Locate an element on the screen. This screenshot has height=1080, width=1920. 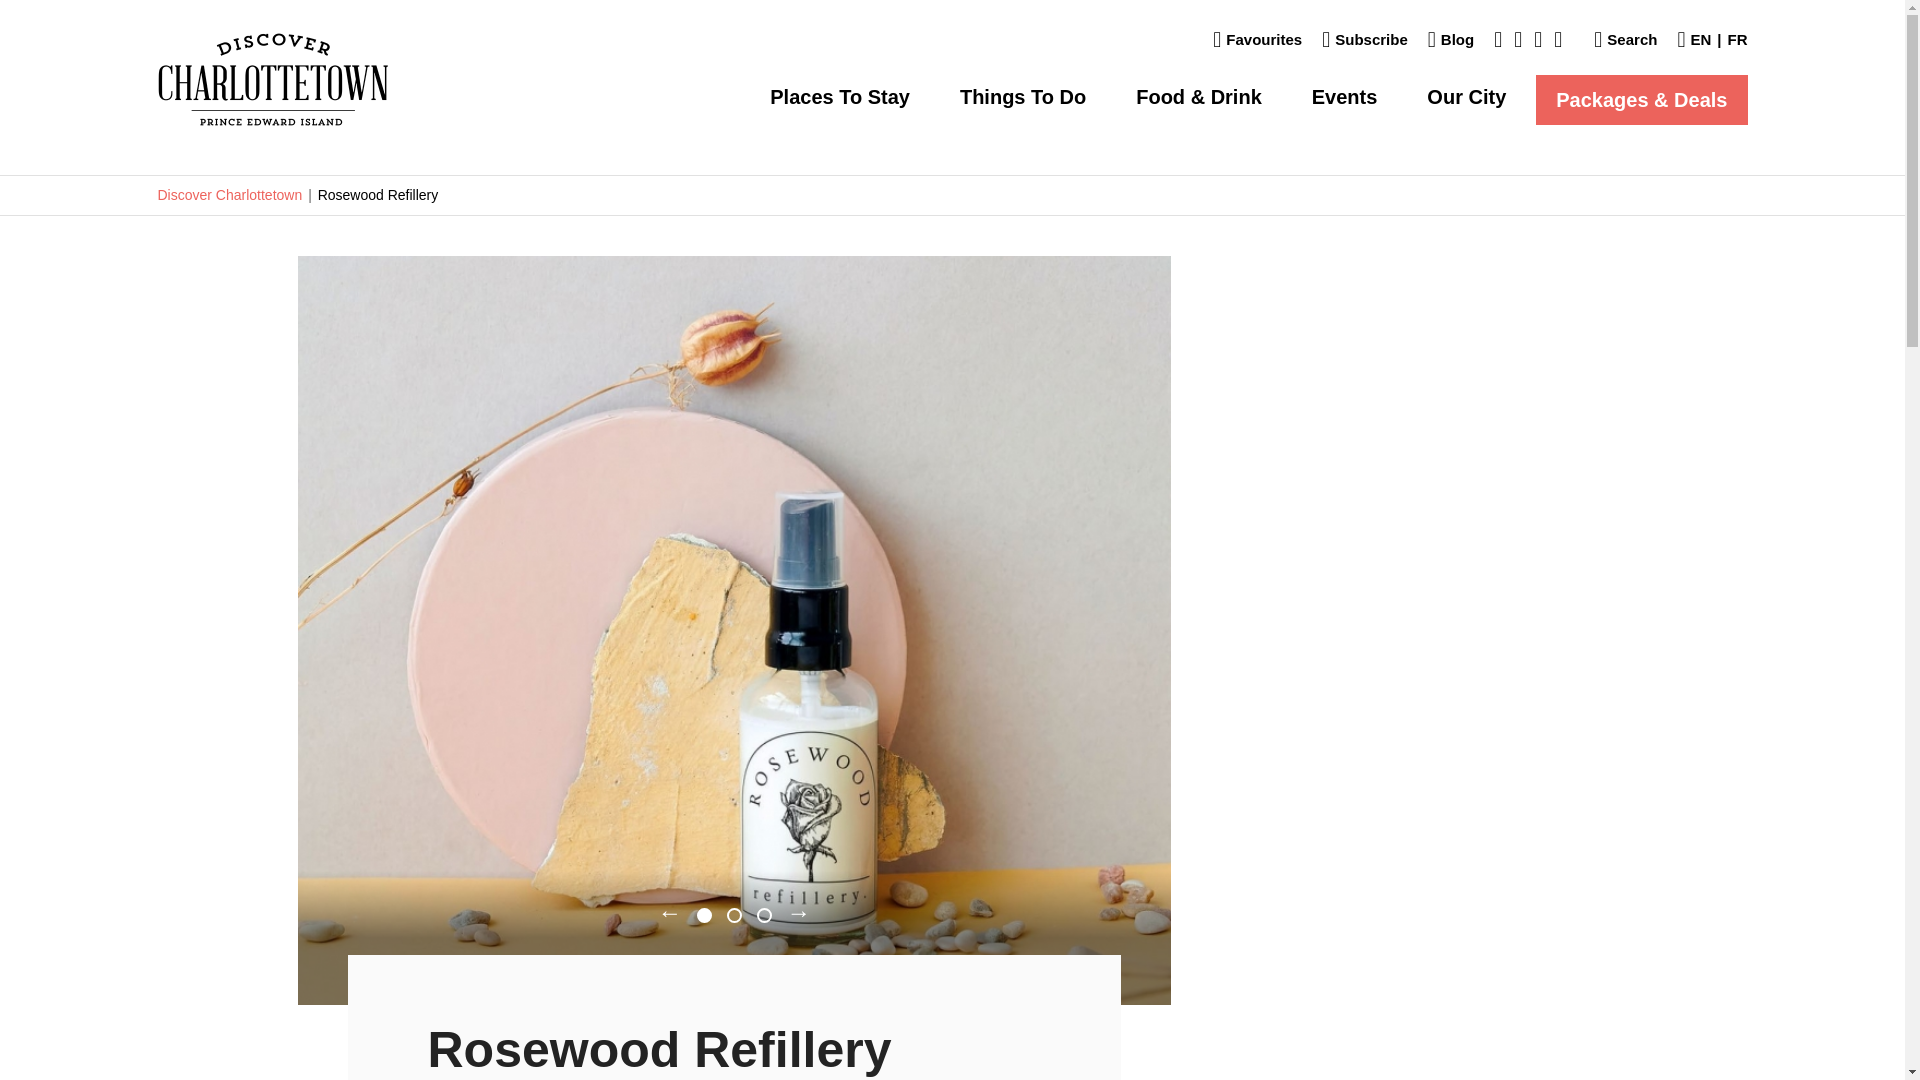
Discover Charlottetown is located at coordinates (272, 81).